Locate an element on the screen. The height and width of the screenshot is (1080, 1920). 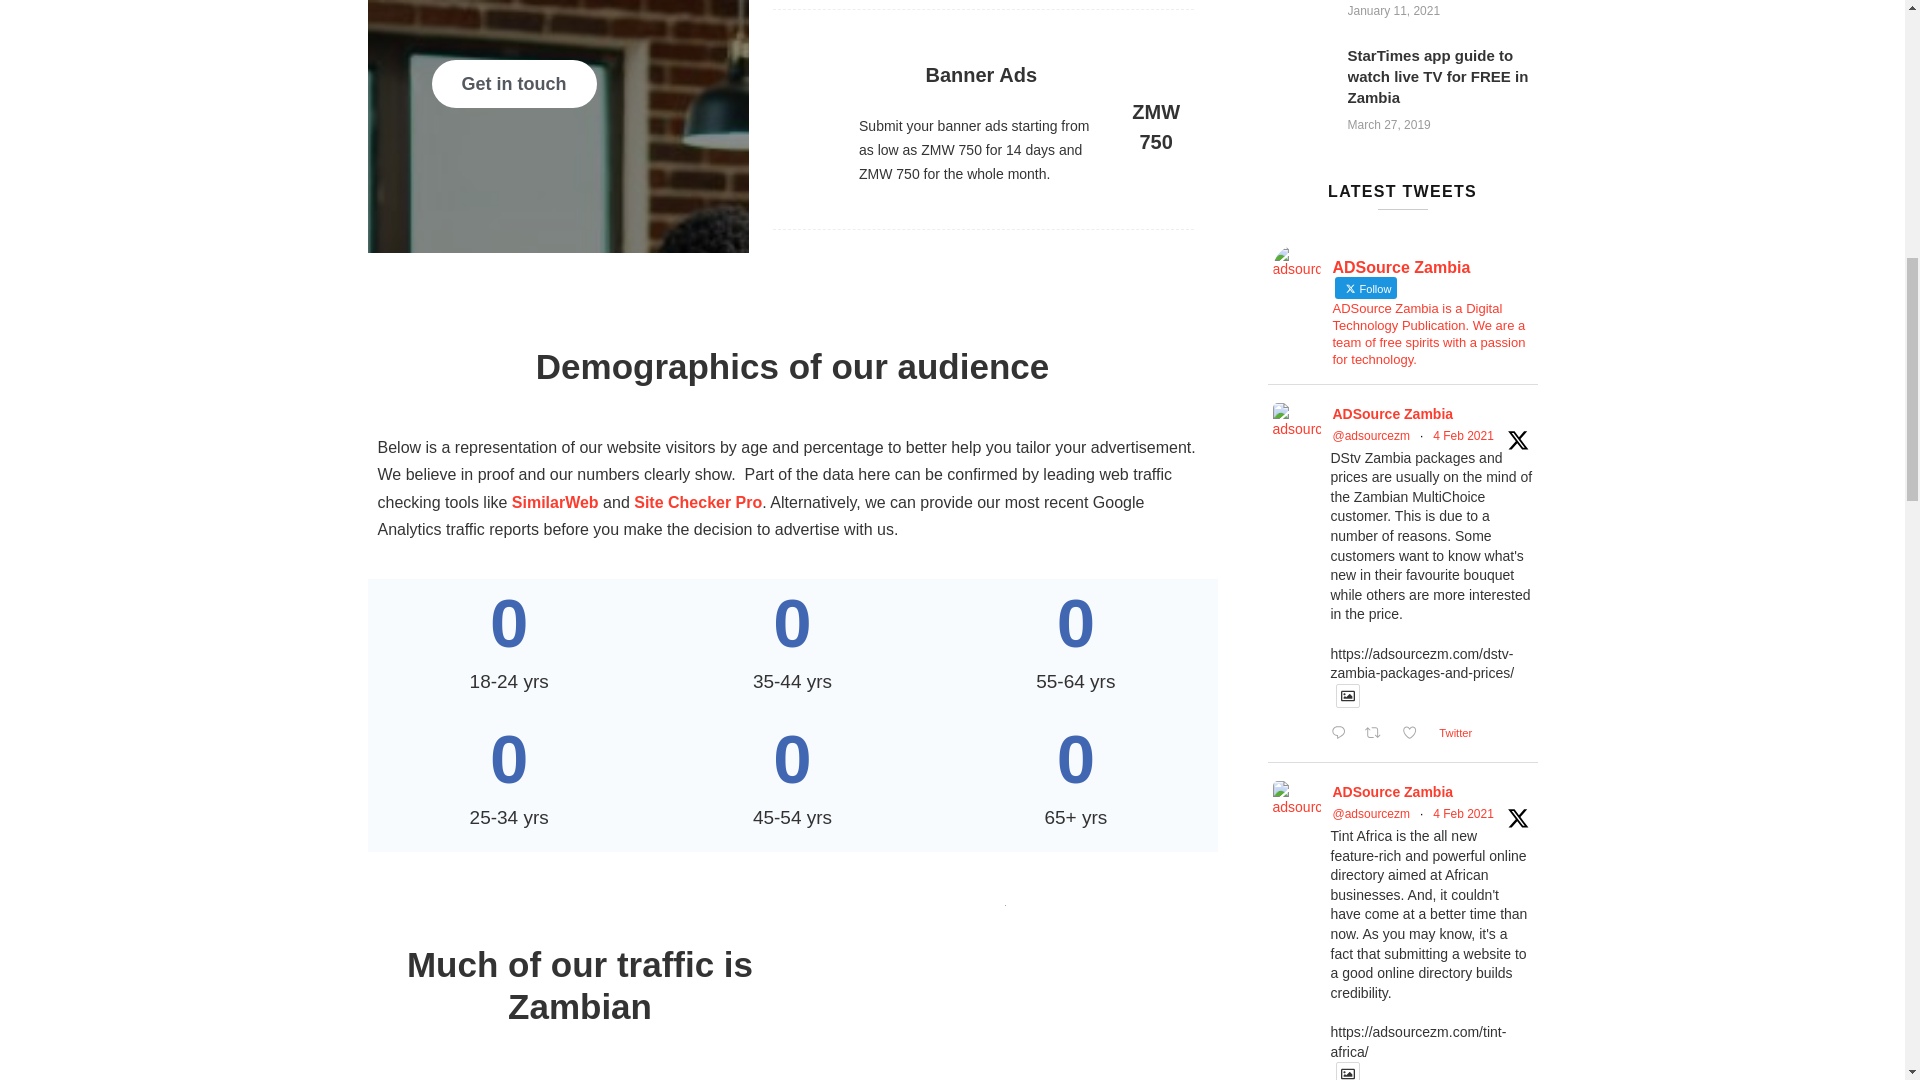
SimilarWeb is located at coordinates (556, 502).